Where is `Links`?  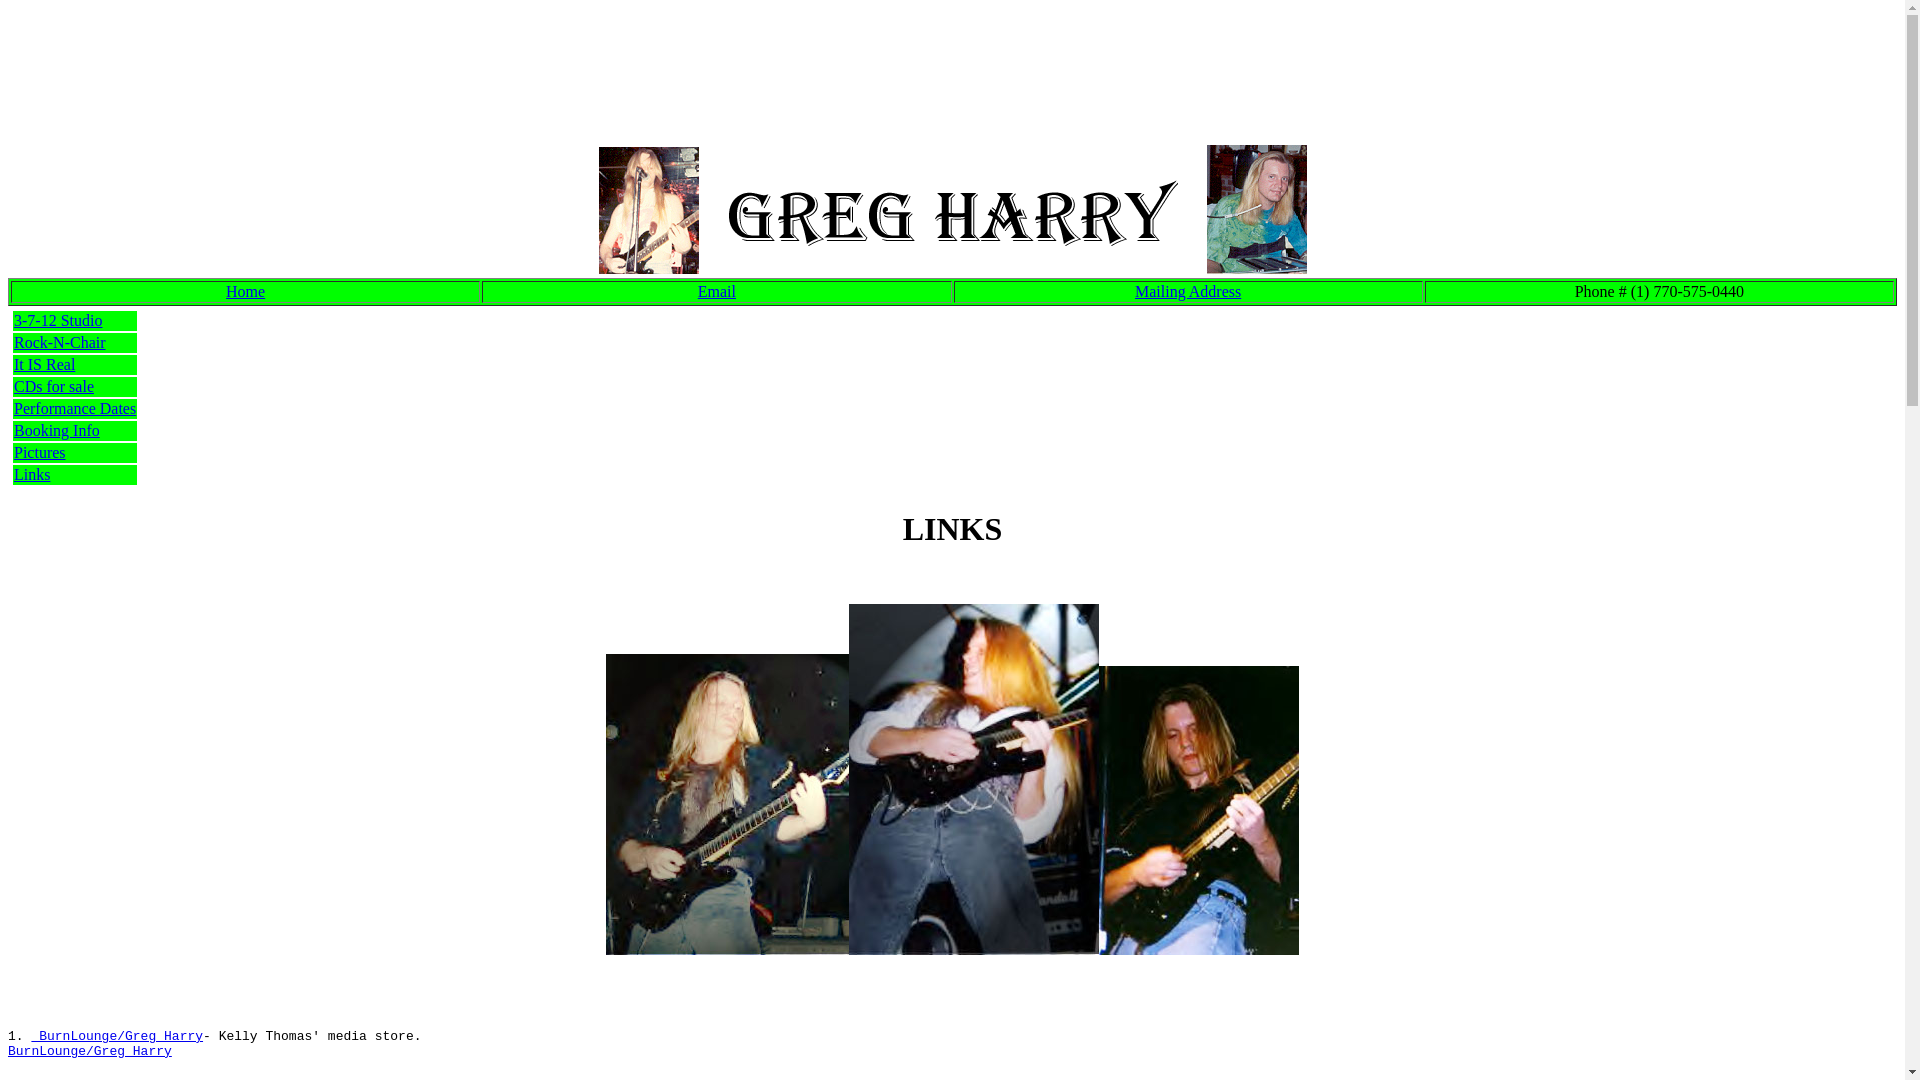
Links is located at coordinates (32, 474).